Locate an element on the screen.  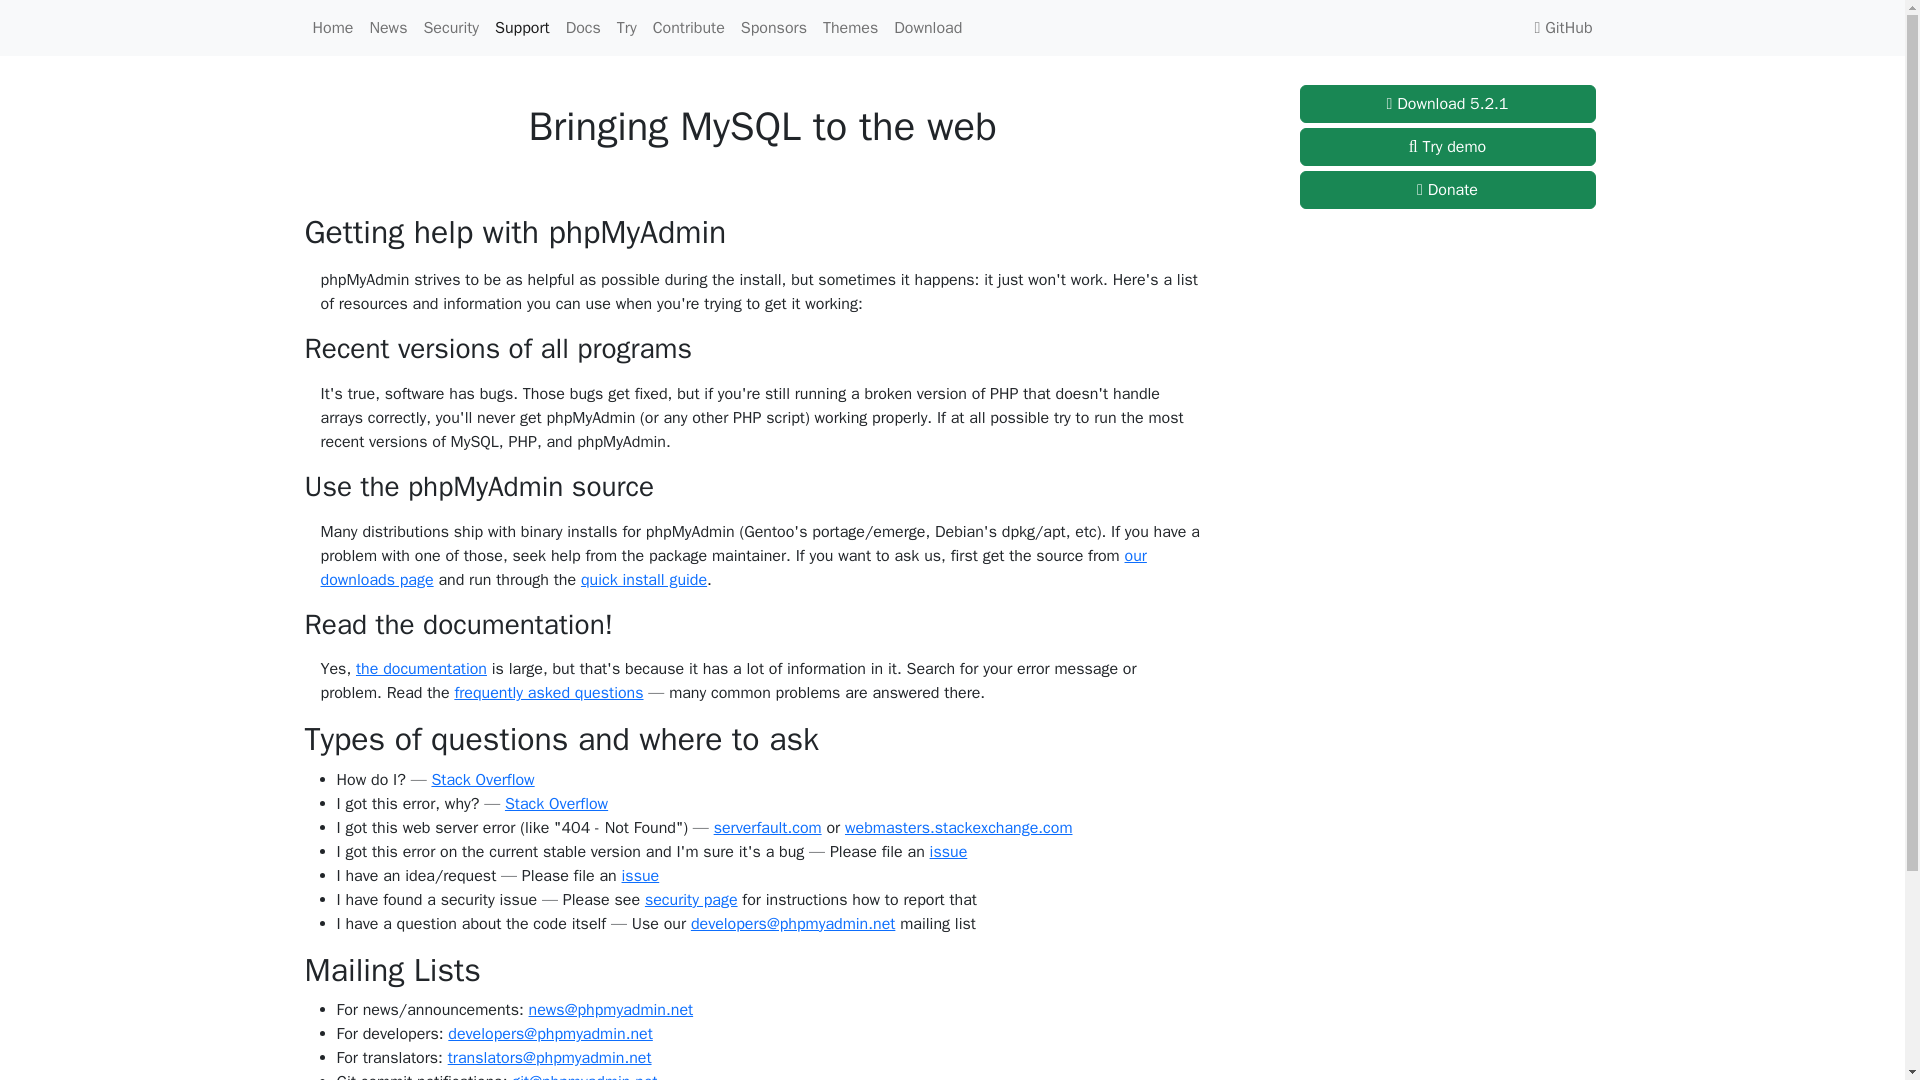
frequently asked questions is located at coordinates (548, 692).